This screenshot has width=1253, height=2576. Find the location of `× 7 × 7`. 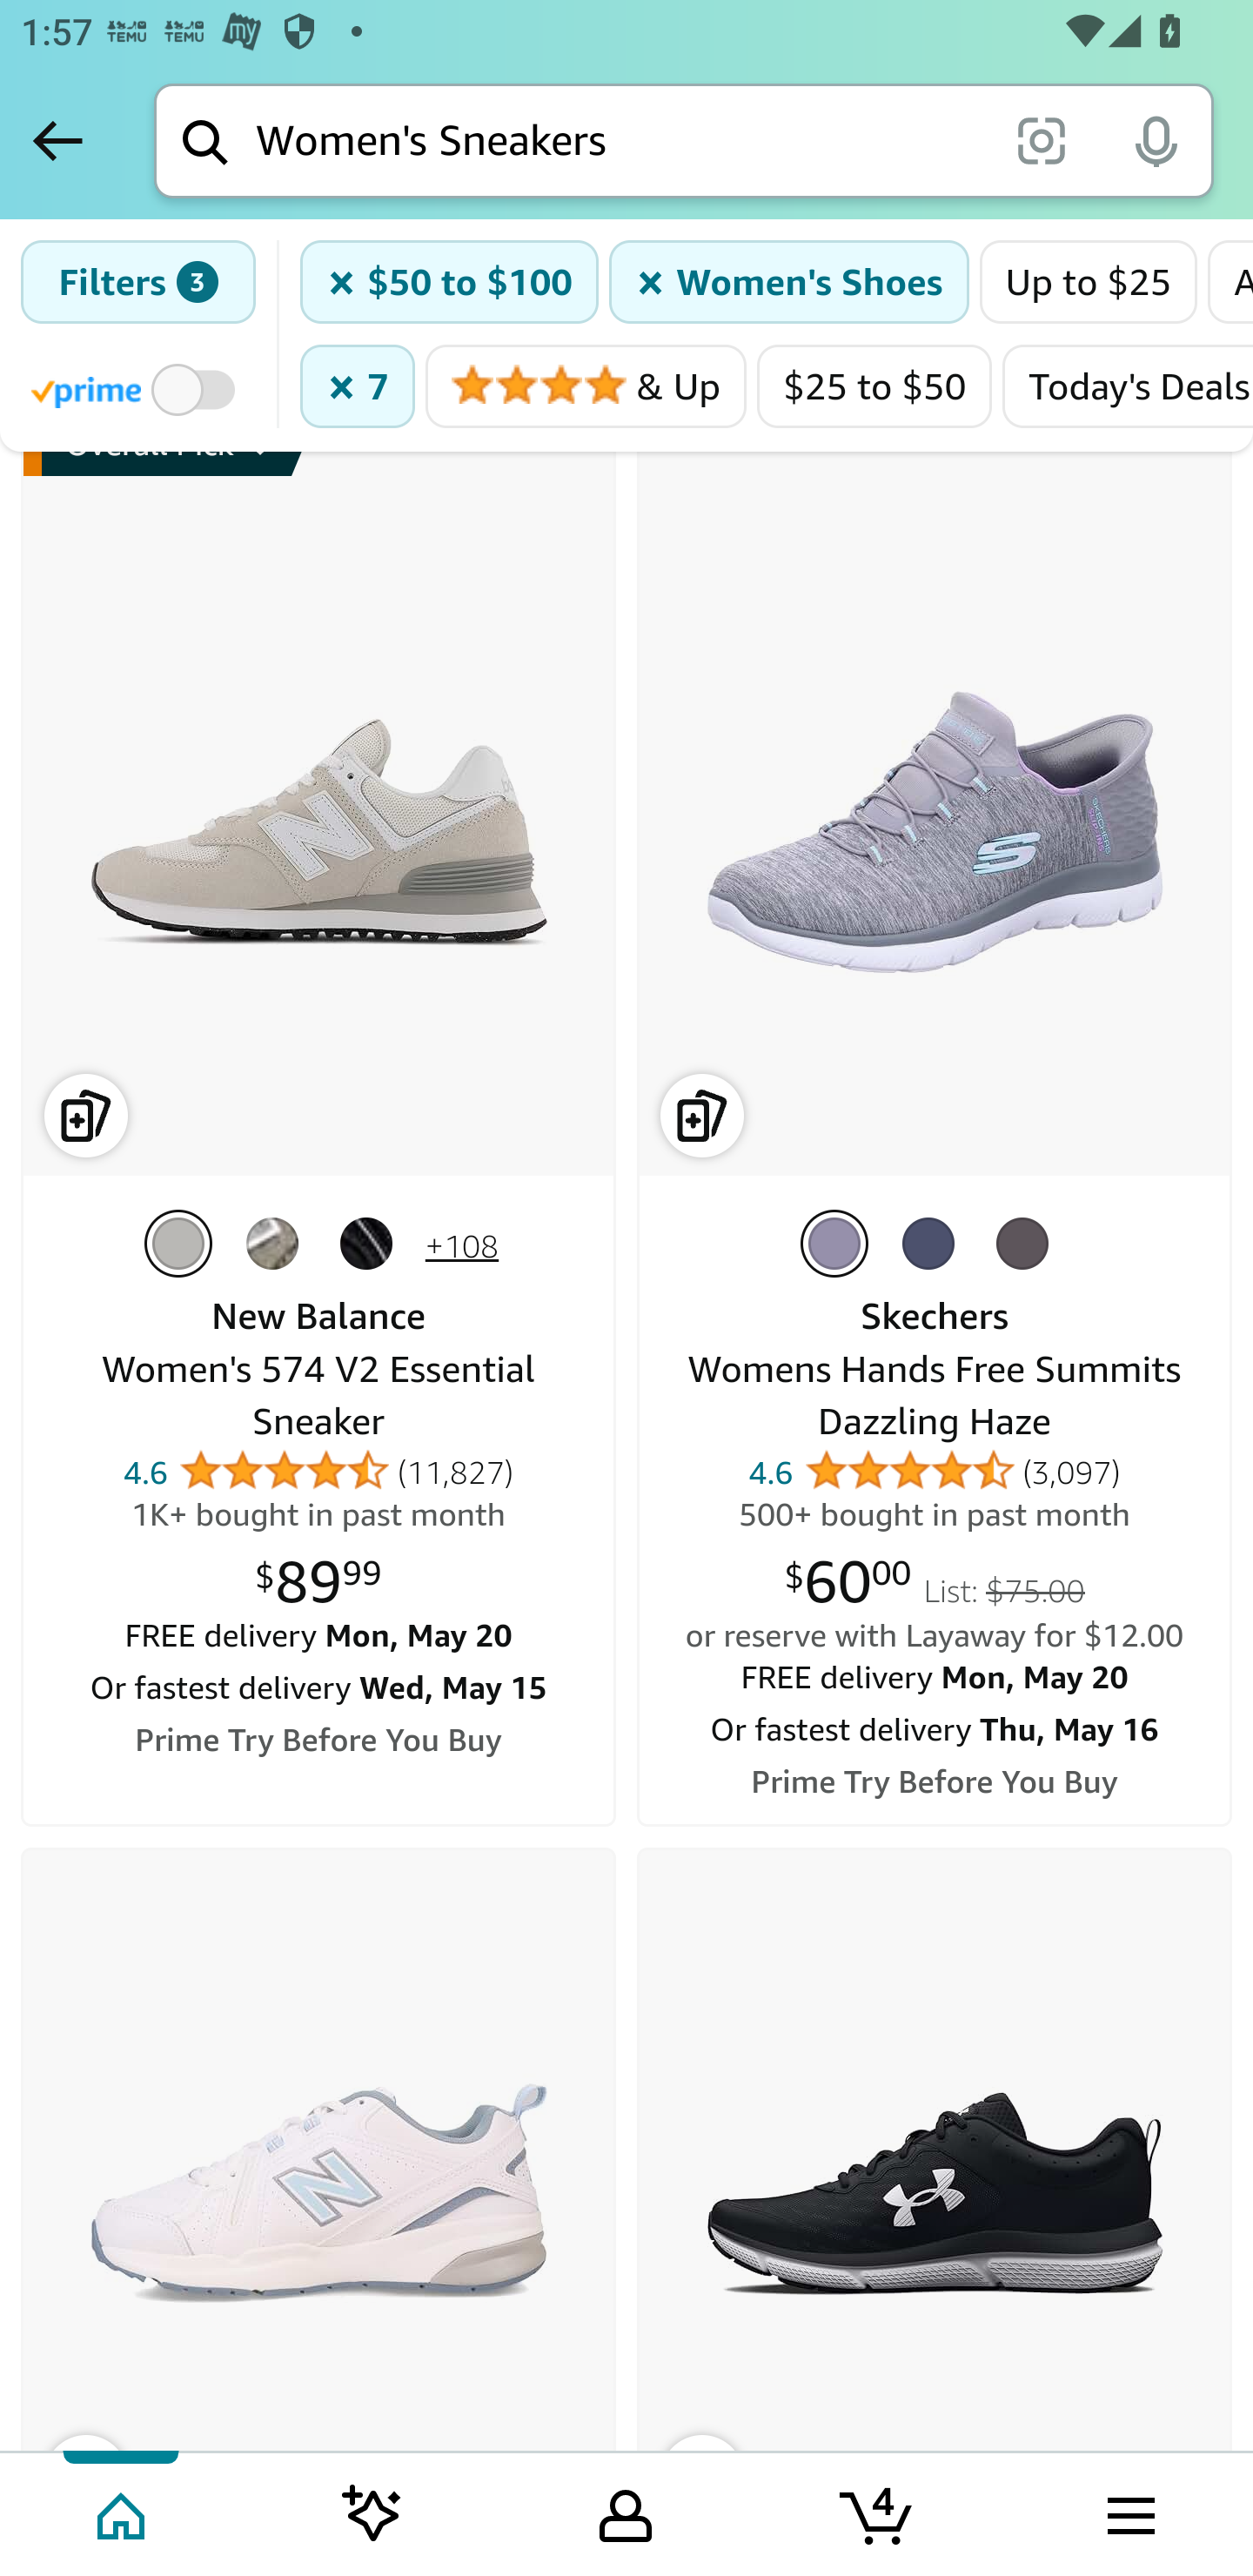

× 7 × 7 is located at coordinates (357, 387).